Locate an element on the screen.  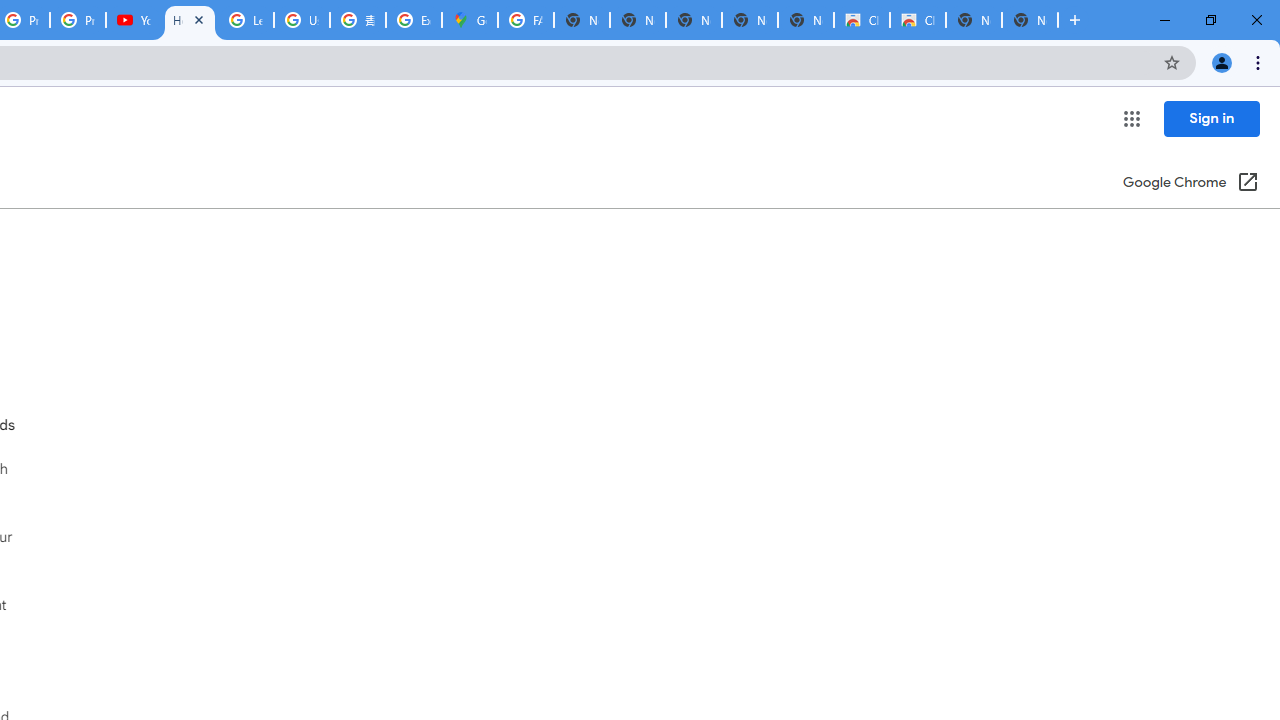
Classic Blue - Chrome Web Store is located at coordinates (862, 20).